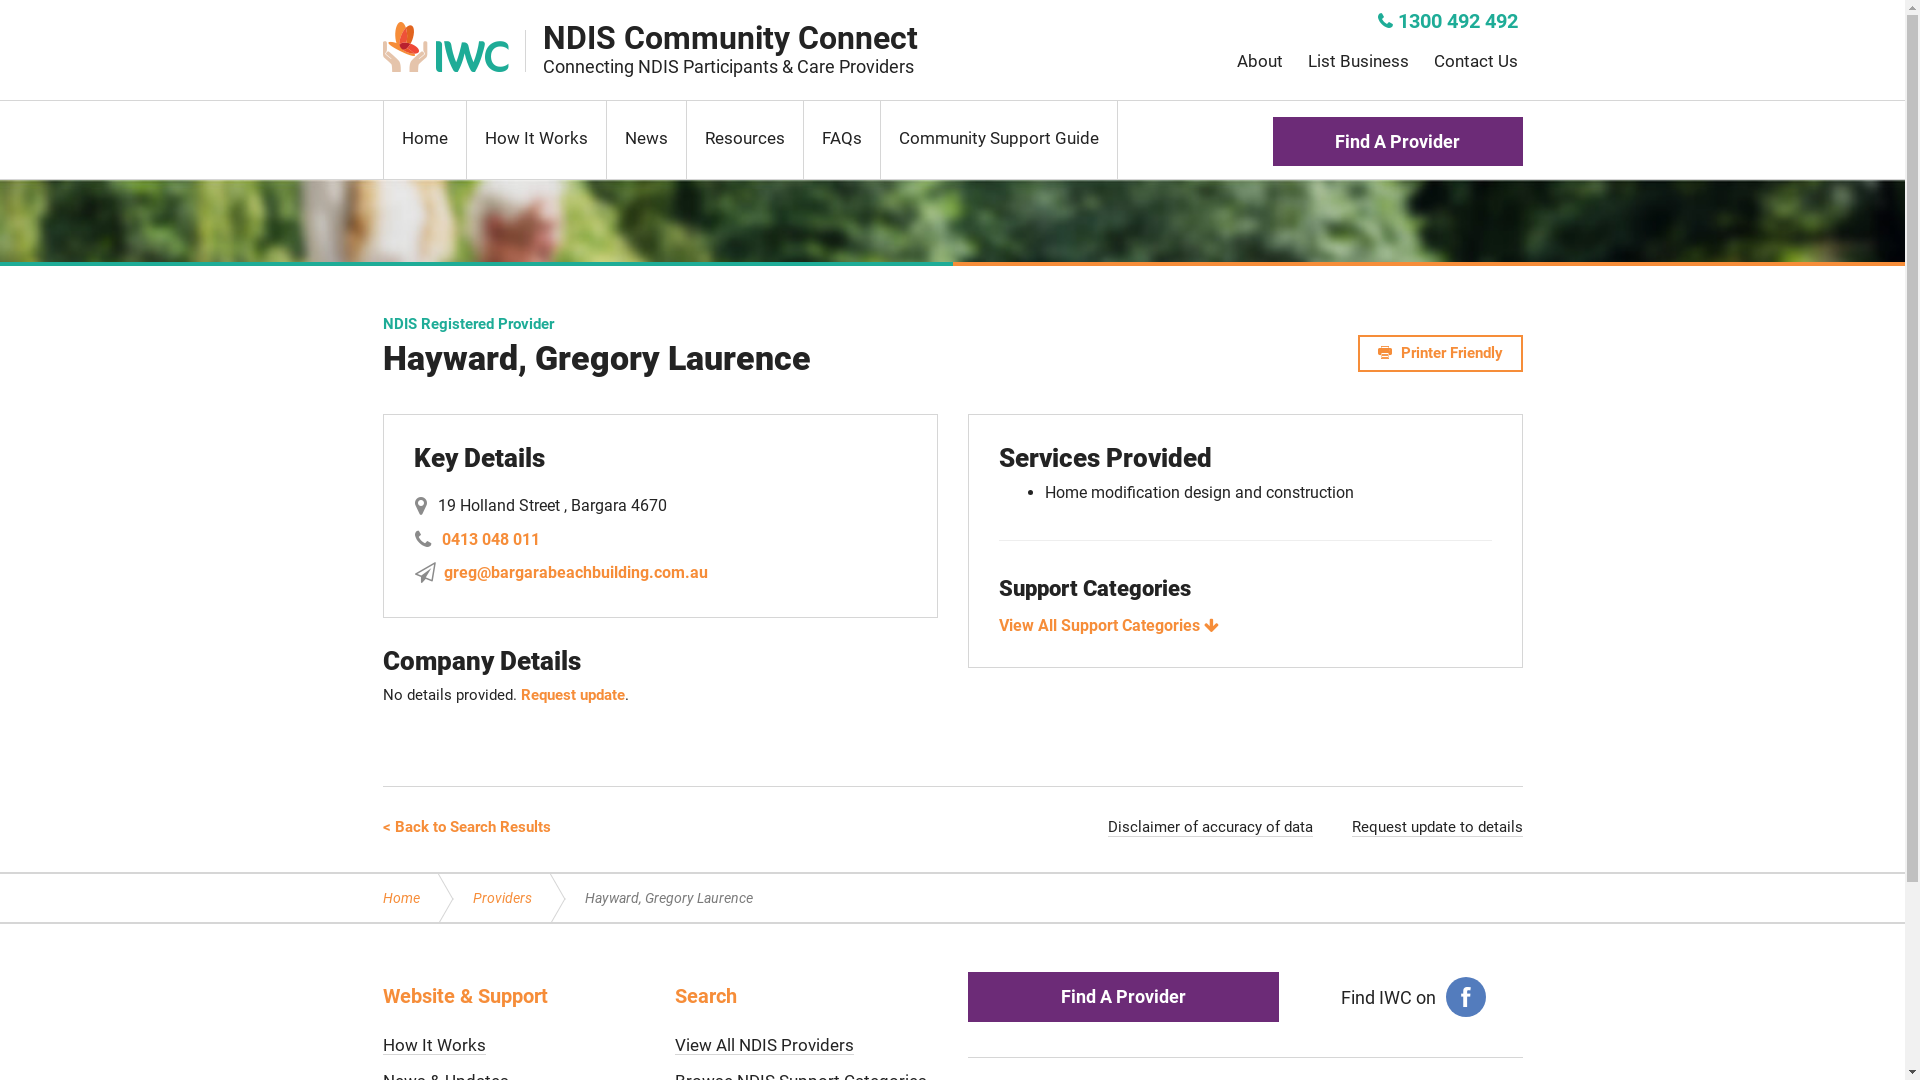 This screenshot has height=1080, width=1920. Describe the element at coordinates (1448, 22) in the screenshot. I see `1300 492 492` at that location.